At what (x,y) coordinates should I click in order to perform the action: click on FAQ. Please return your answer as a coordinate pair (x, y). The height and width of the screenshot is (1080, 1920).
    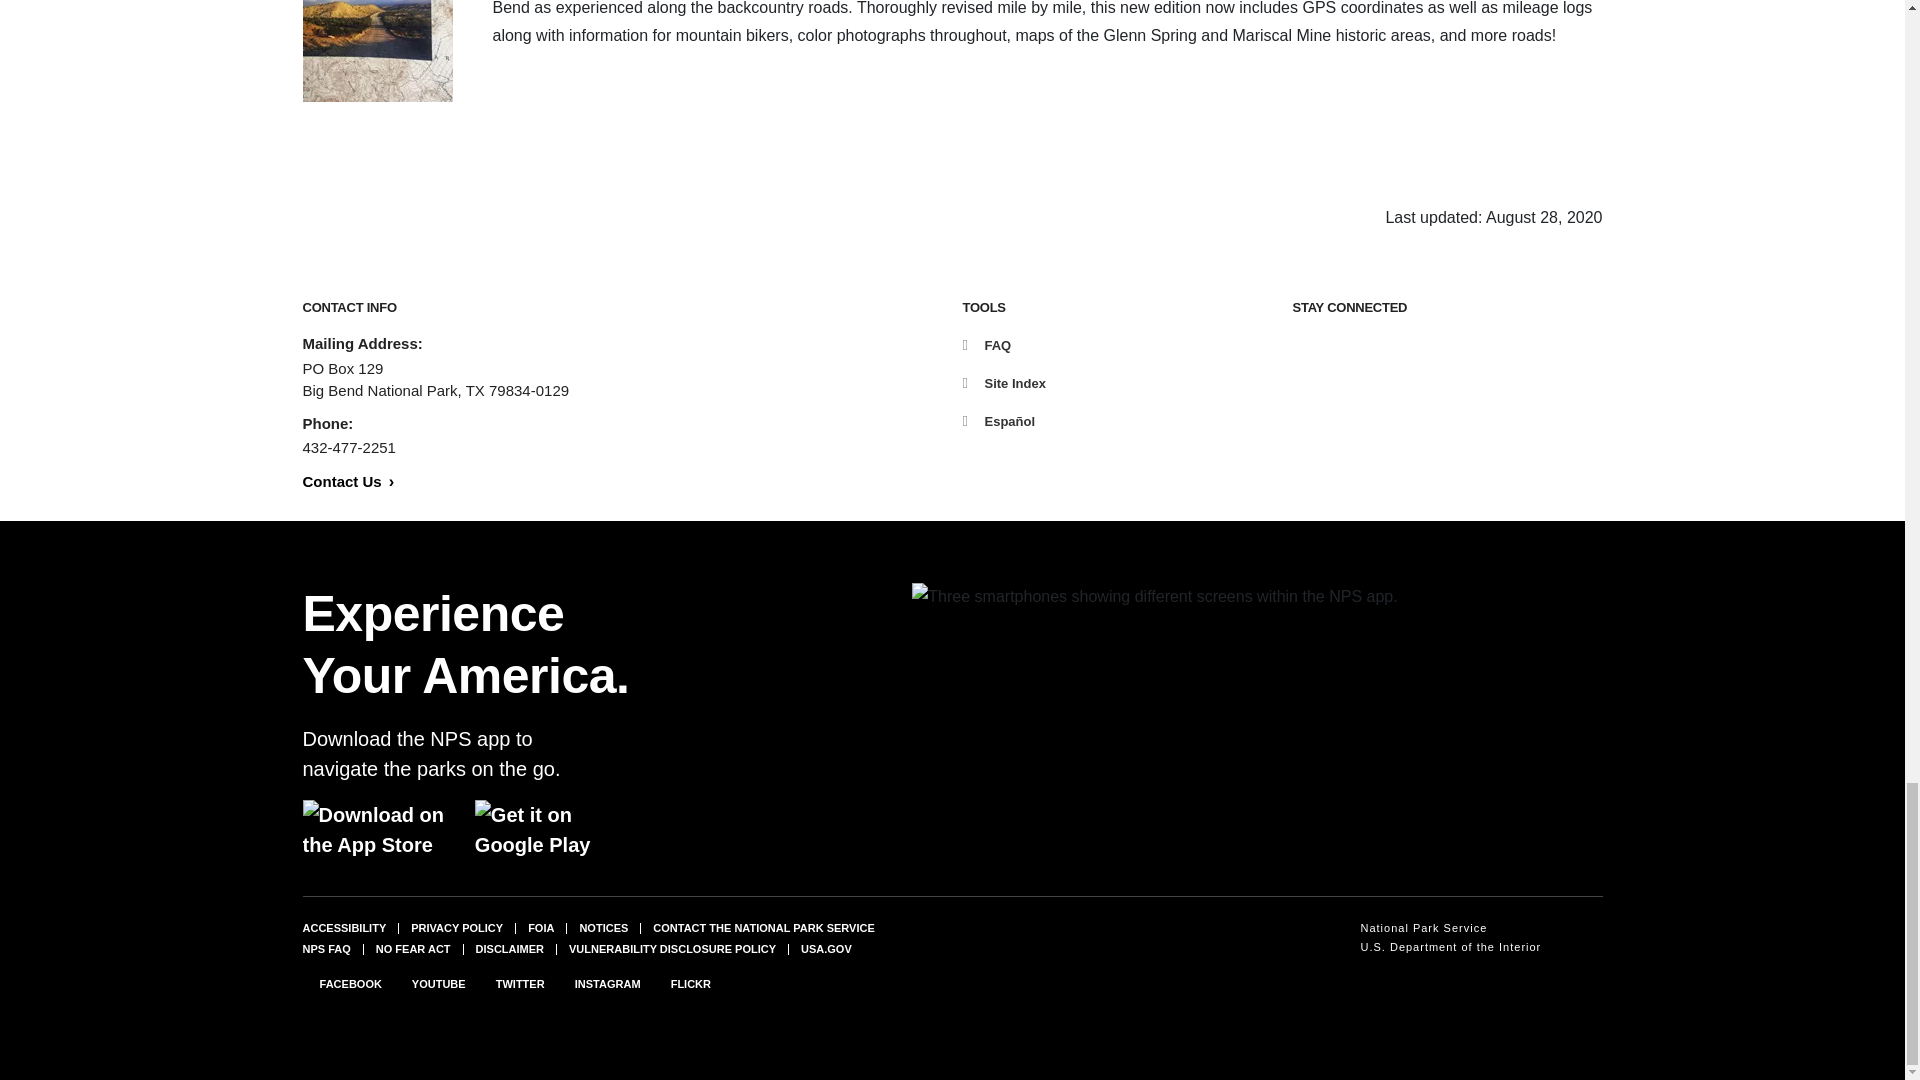
    Looking at the image, I should click on (986, 346).